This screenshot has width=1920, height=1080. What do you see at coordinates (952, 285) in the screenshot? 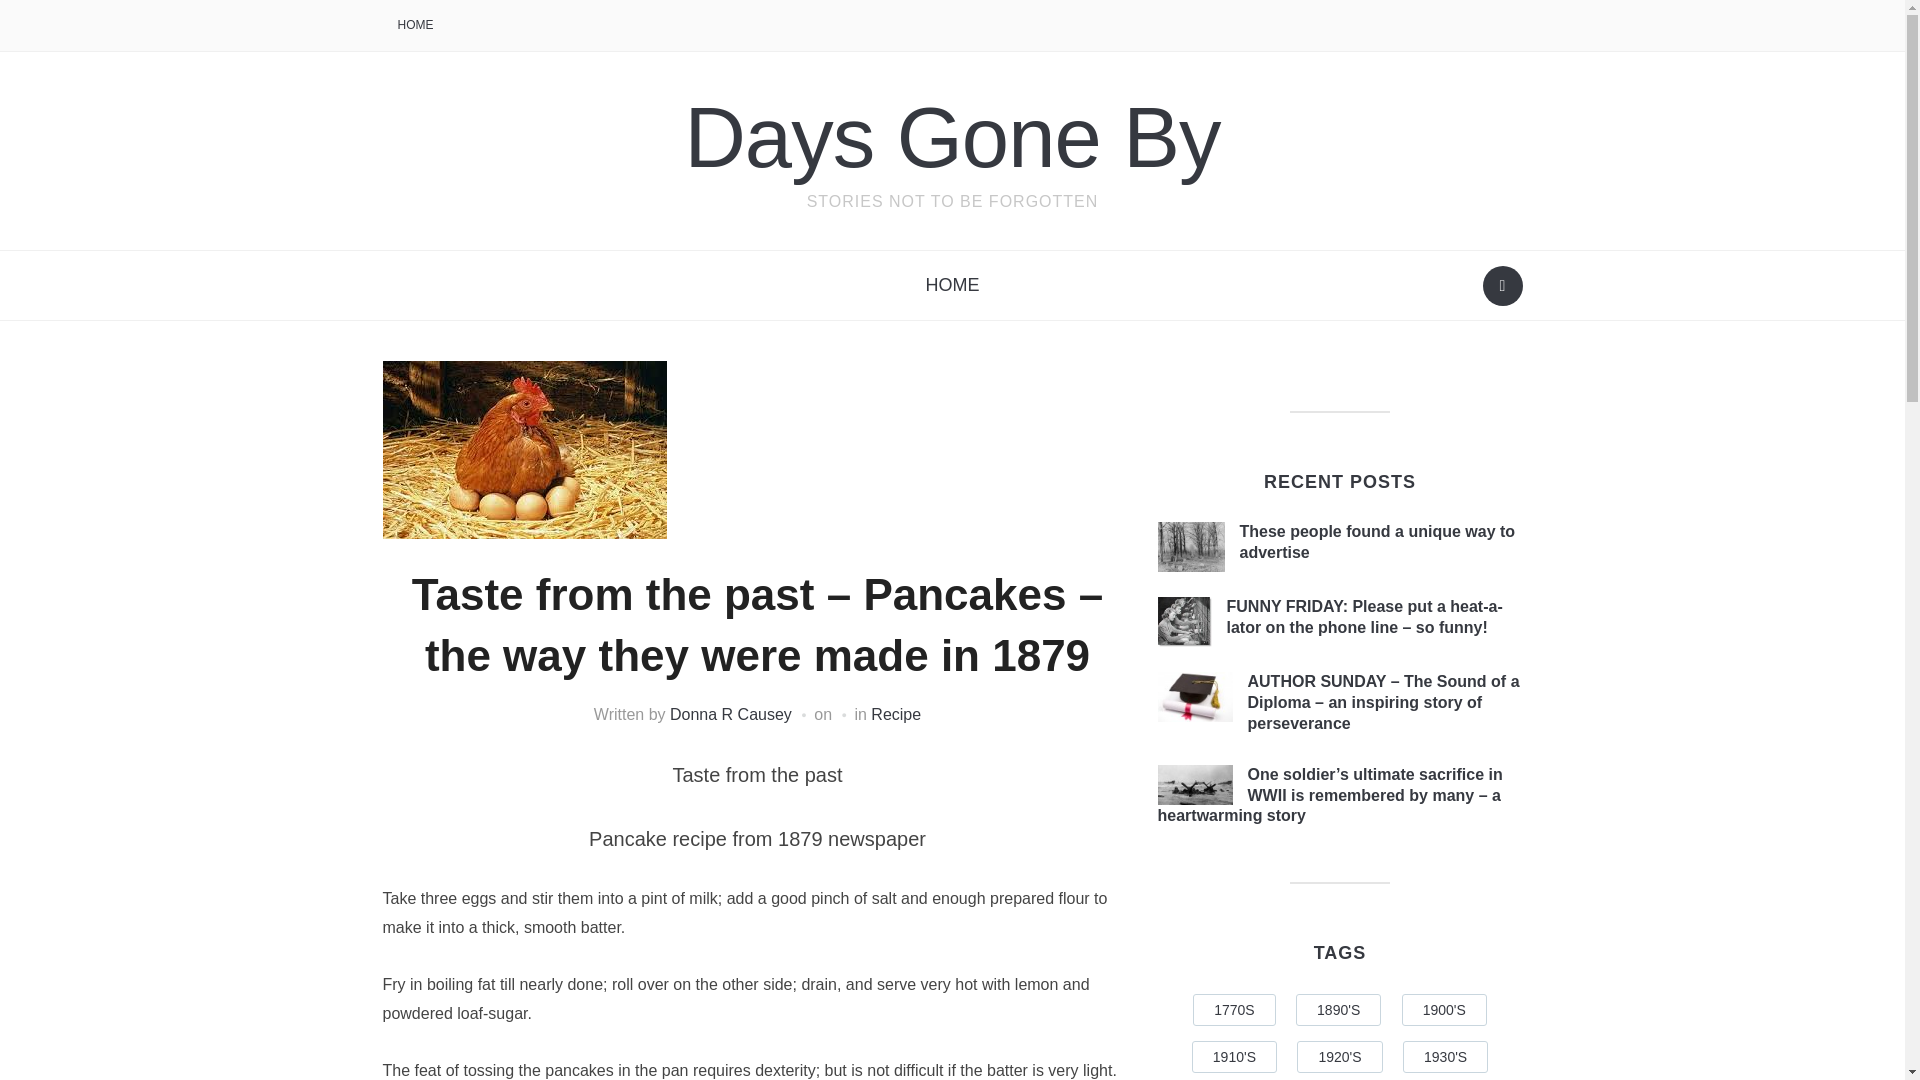
I see `HOME` at bounding box center [952, 285].